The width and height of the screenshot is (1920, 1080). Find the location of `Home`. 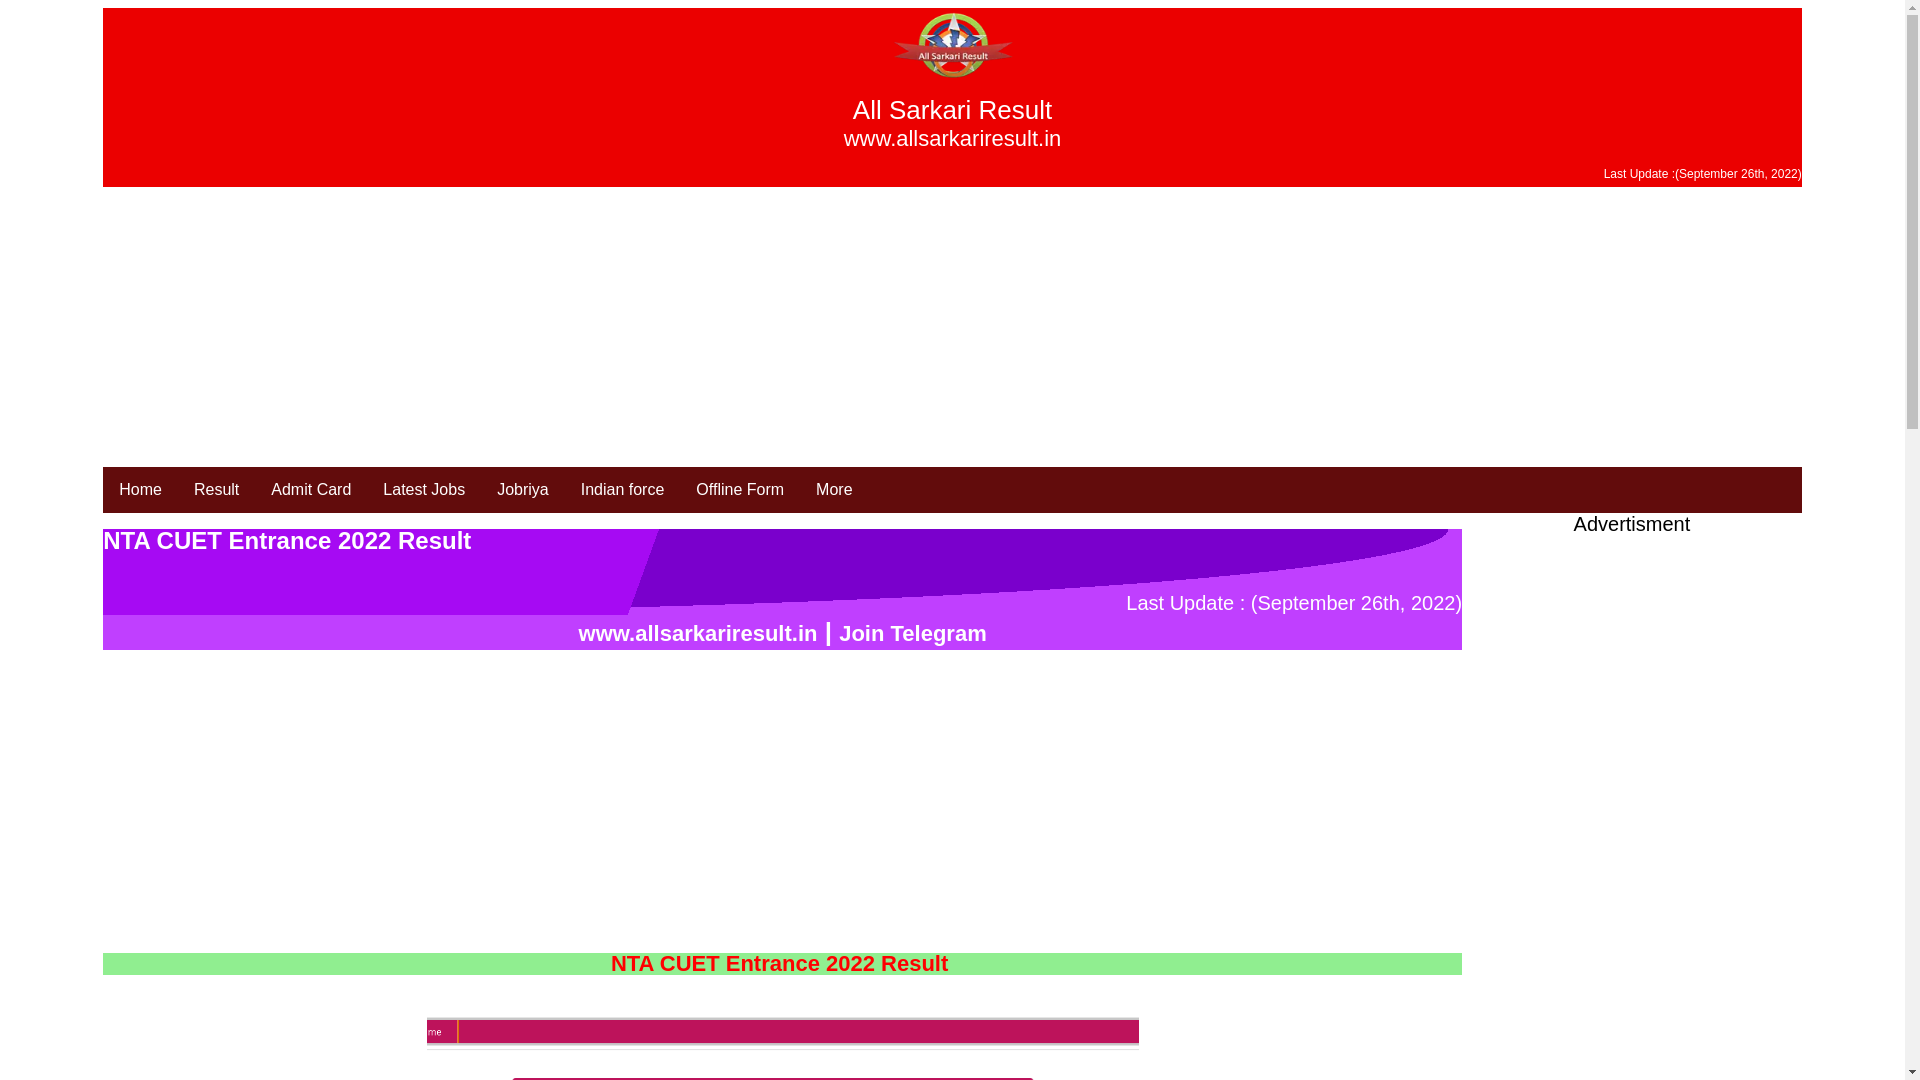

Home is located at coordinates (140, 490).